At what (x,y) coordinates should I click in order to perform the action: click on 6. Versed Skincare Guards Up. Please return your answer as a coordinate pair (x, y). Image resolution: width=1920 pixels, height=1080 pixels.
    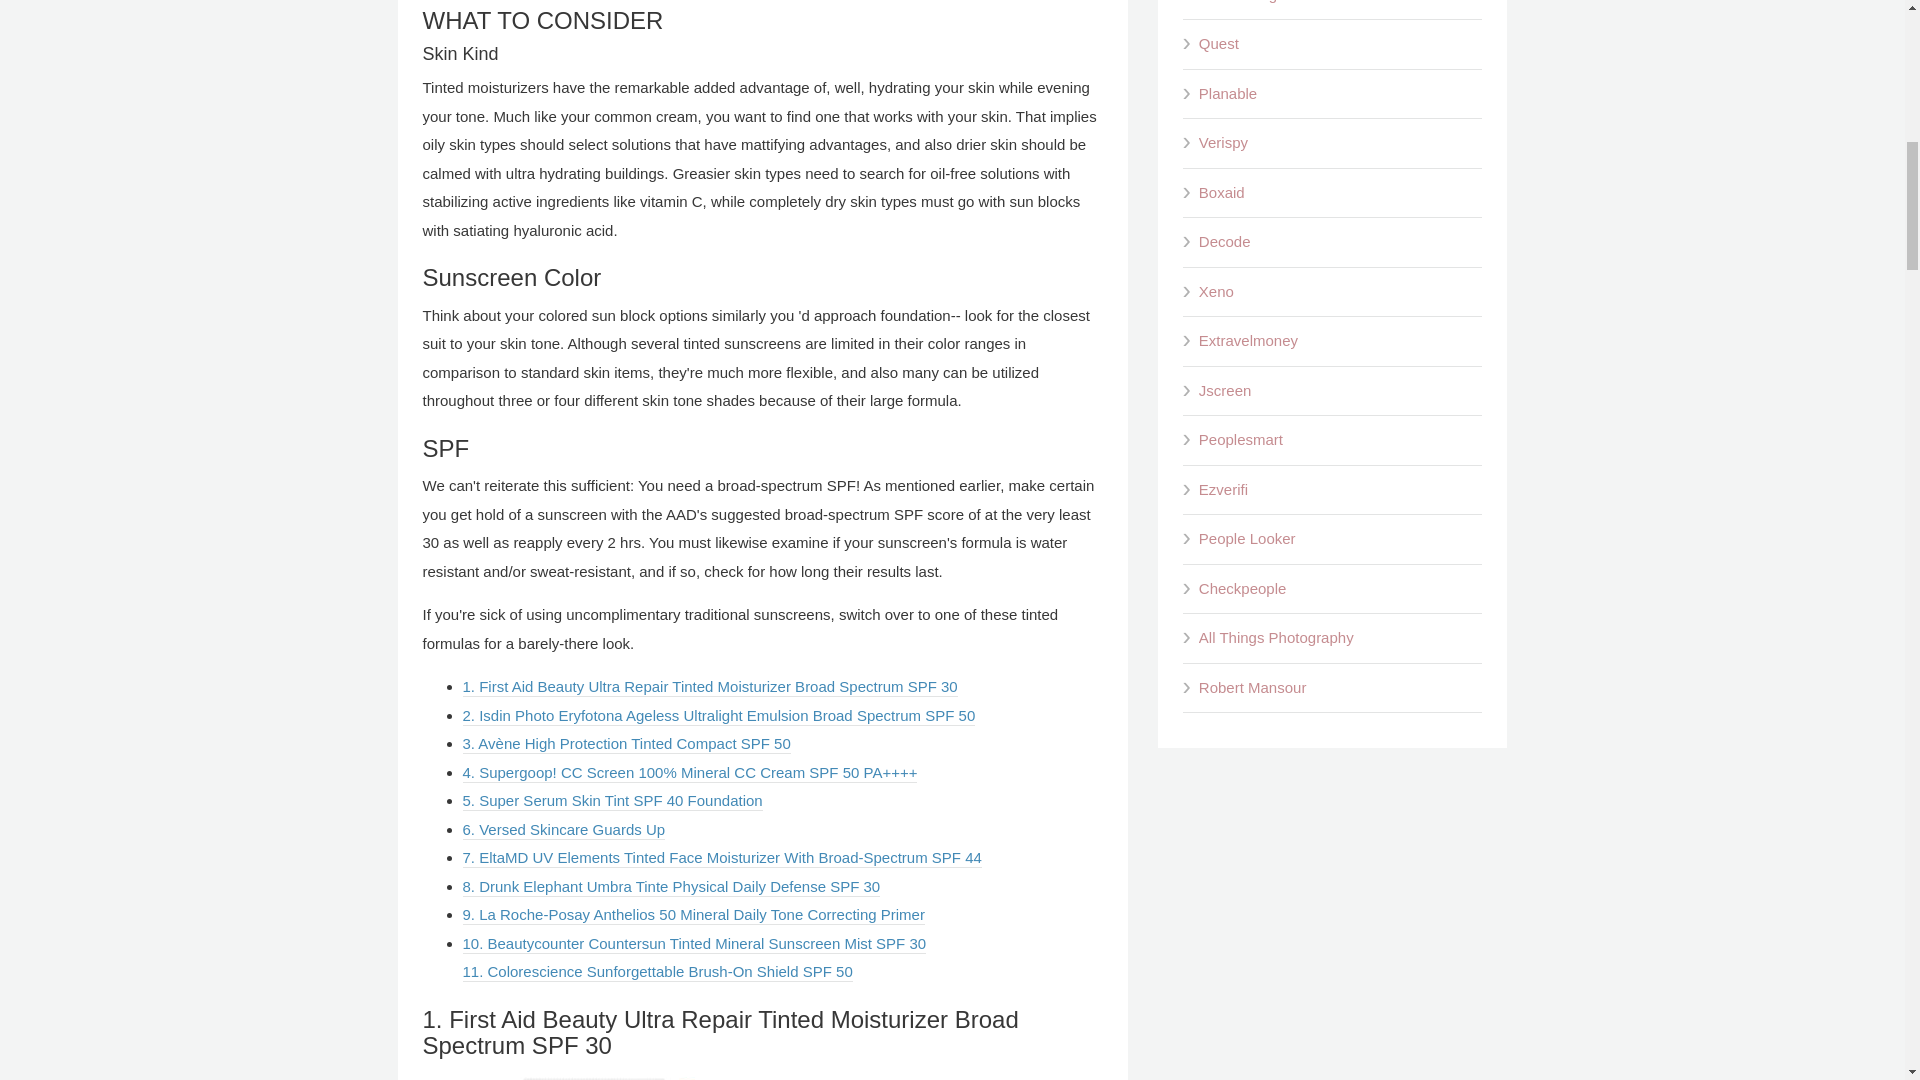
    Looking at the image, I should click on (563, 830).